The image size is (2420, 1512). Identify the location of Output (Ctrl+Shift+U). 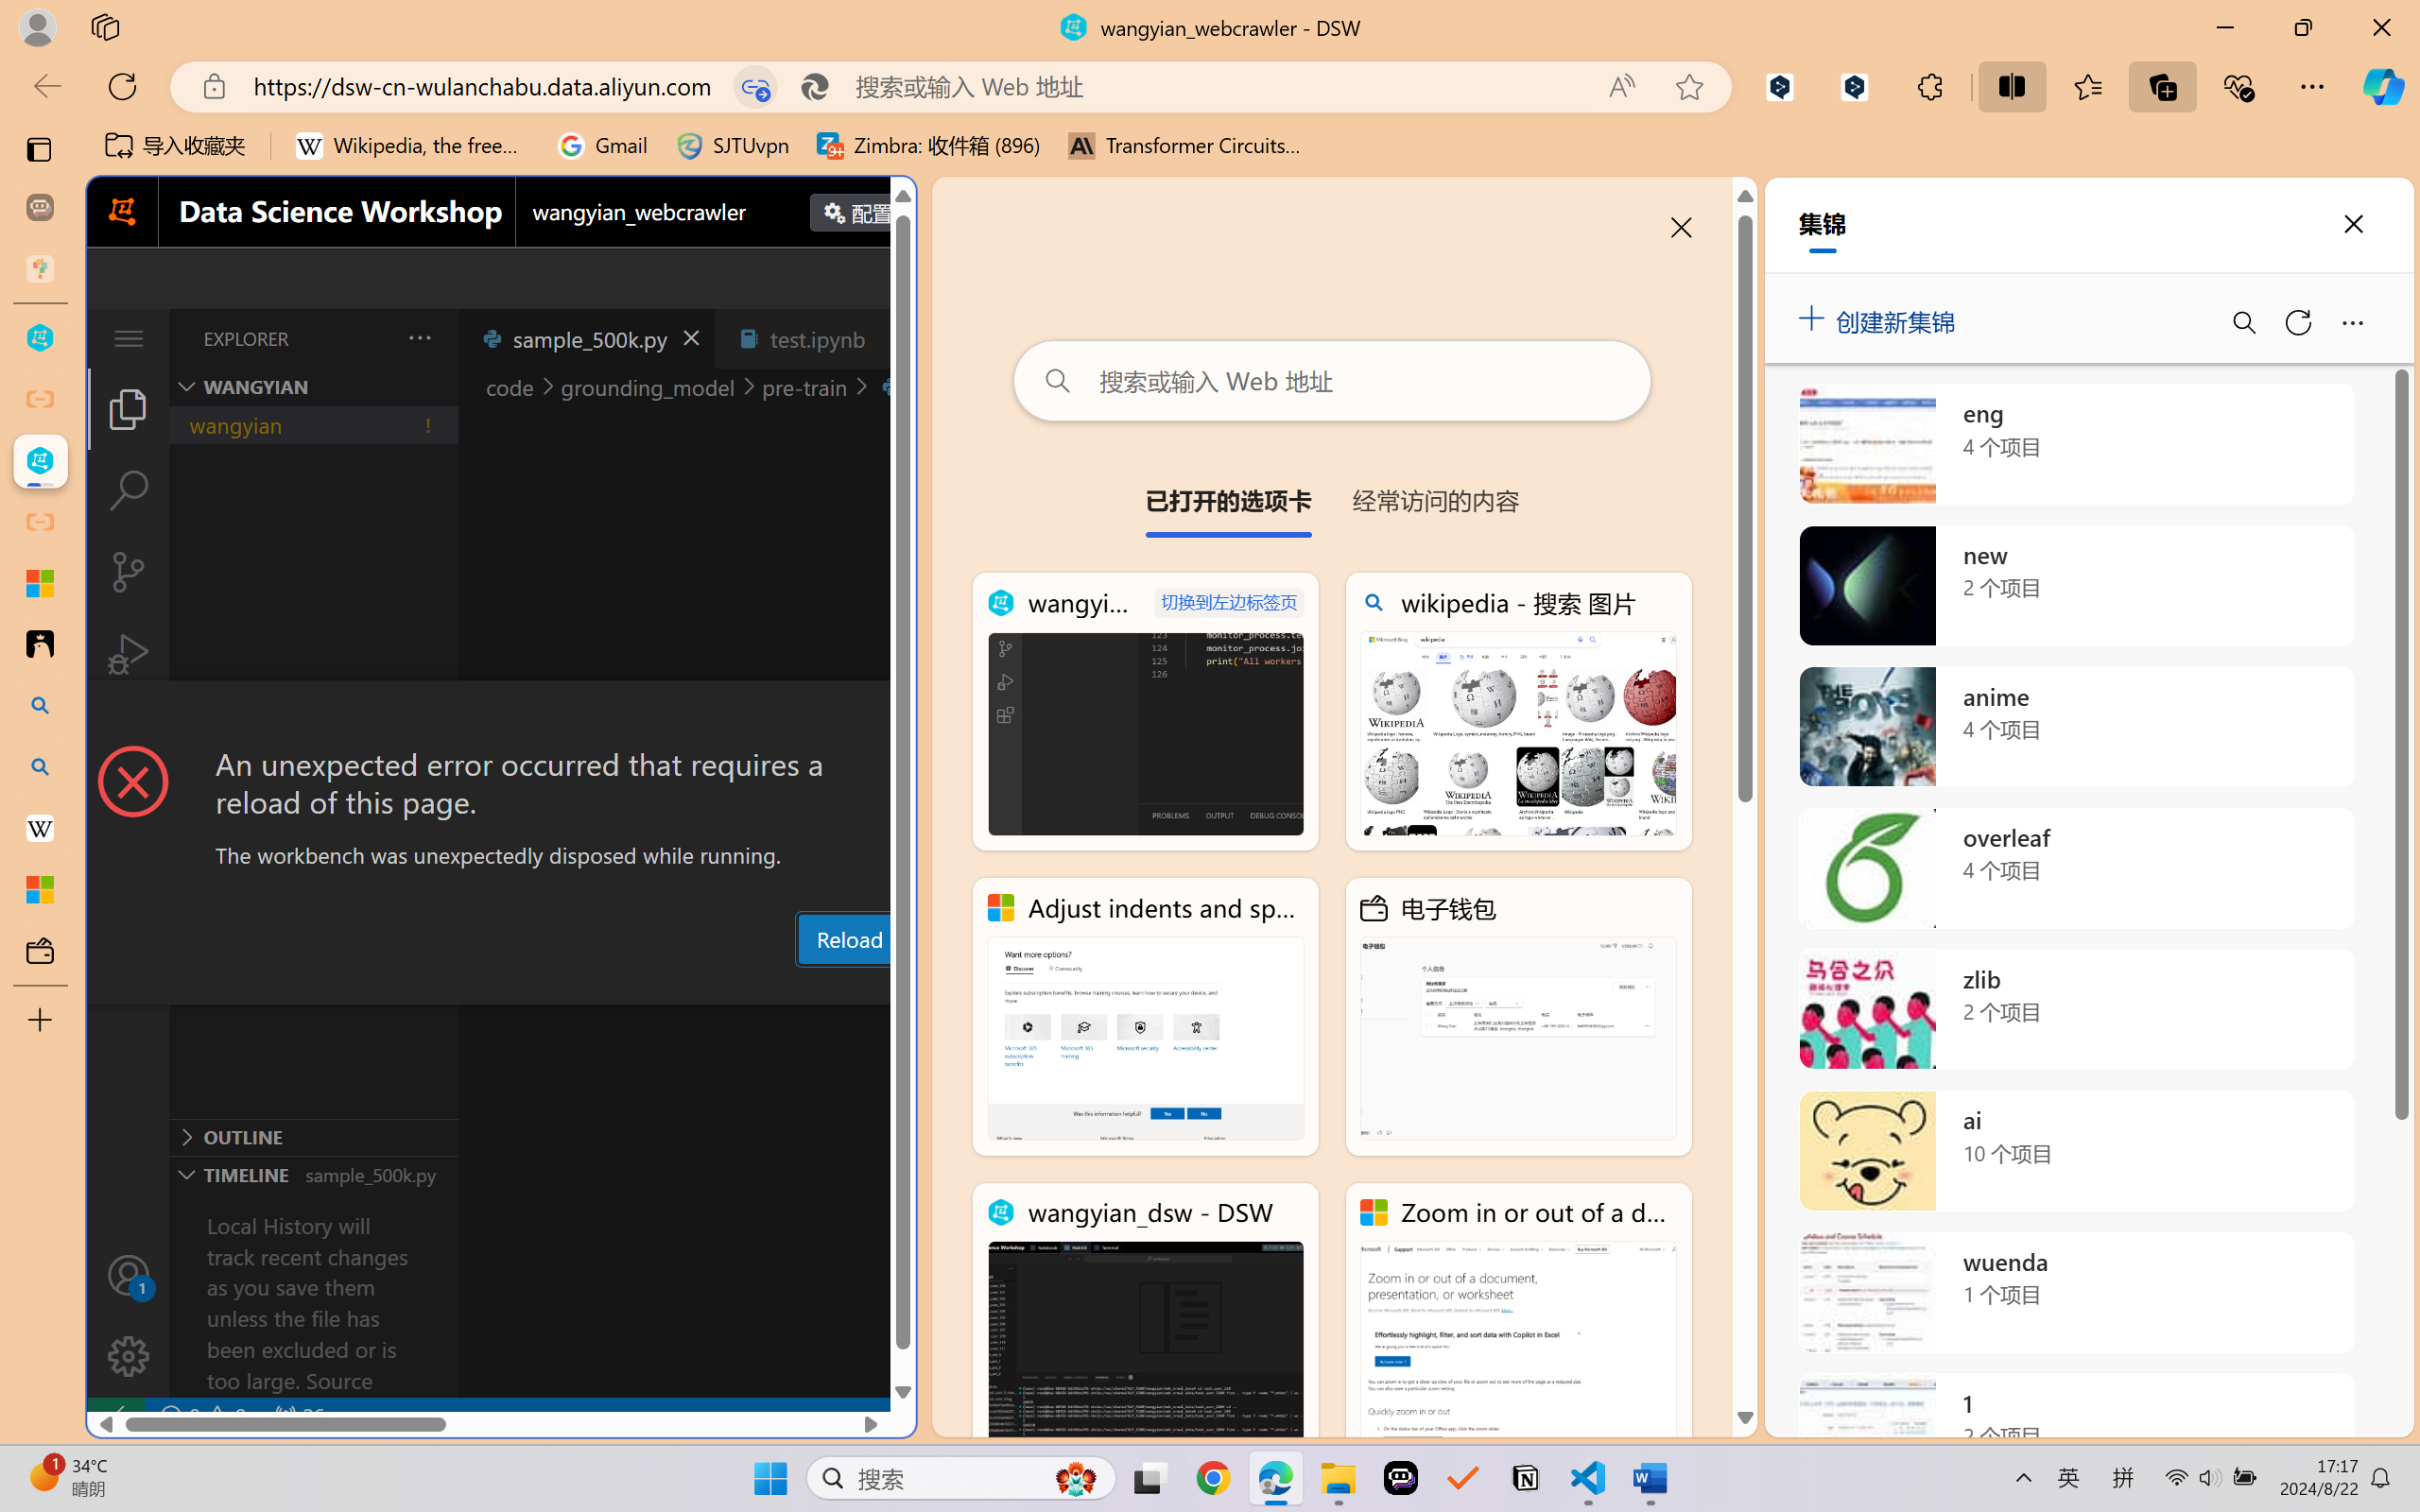
(658, 986).